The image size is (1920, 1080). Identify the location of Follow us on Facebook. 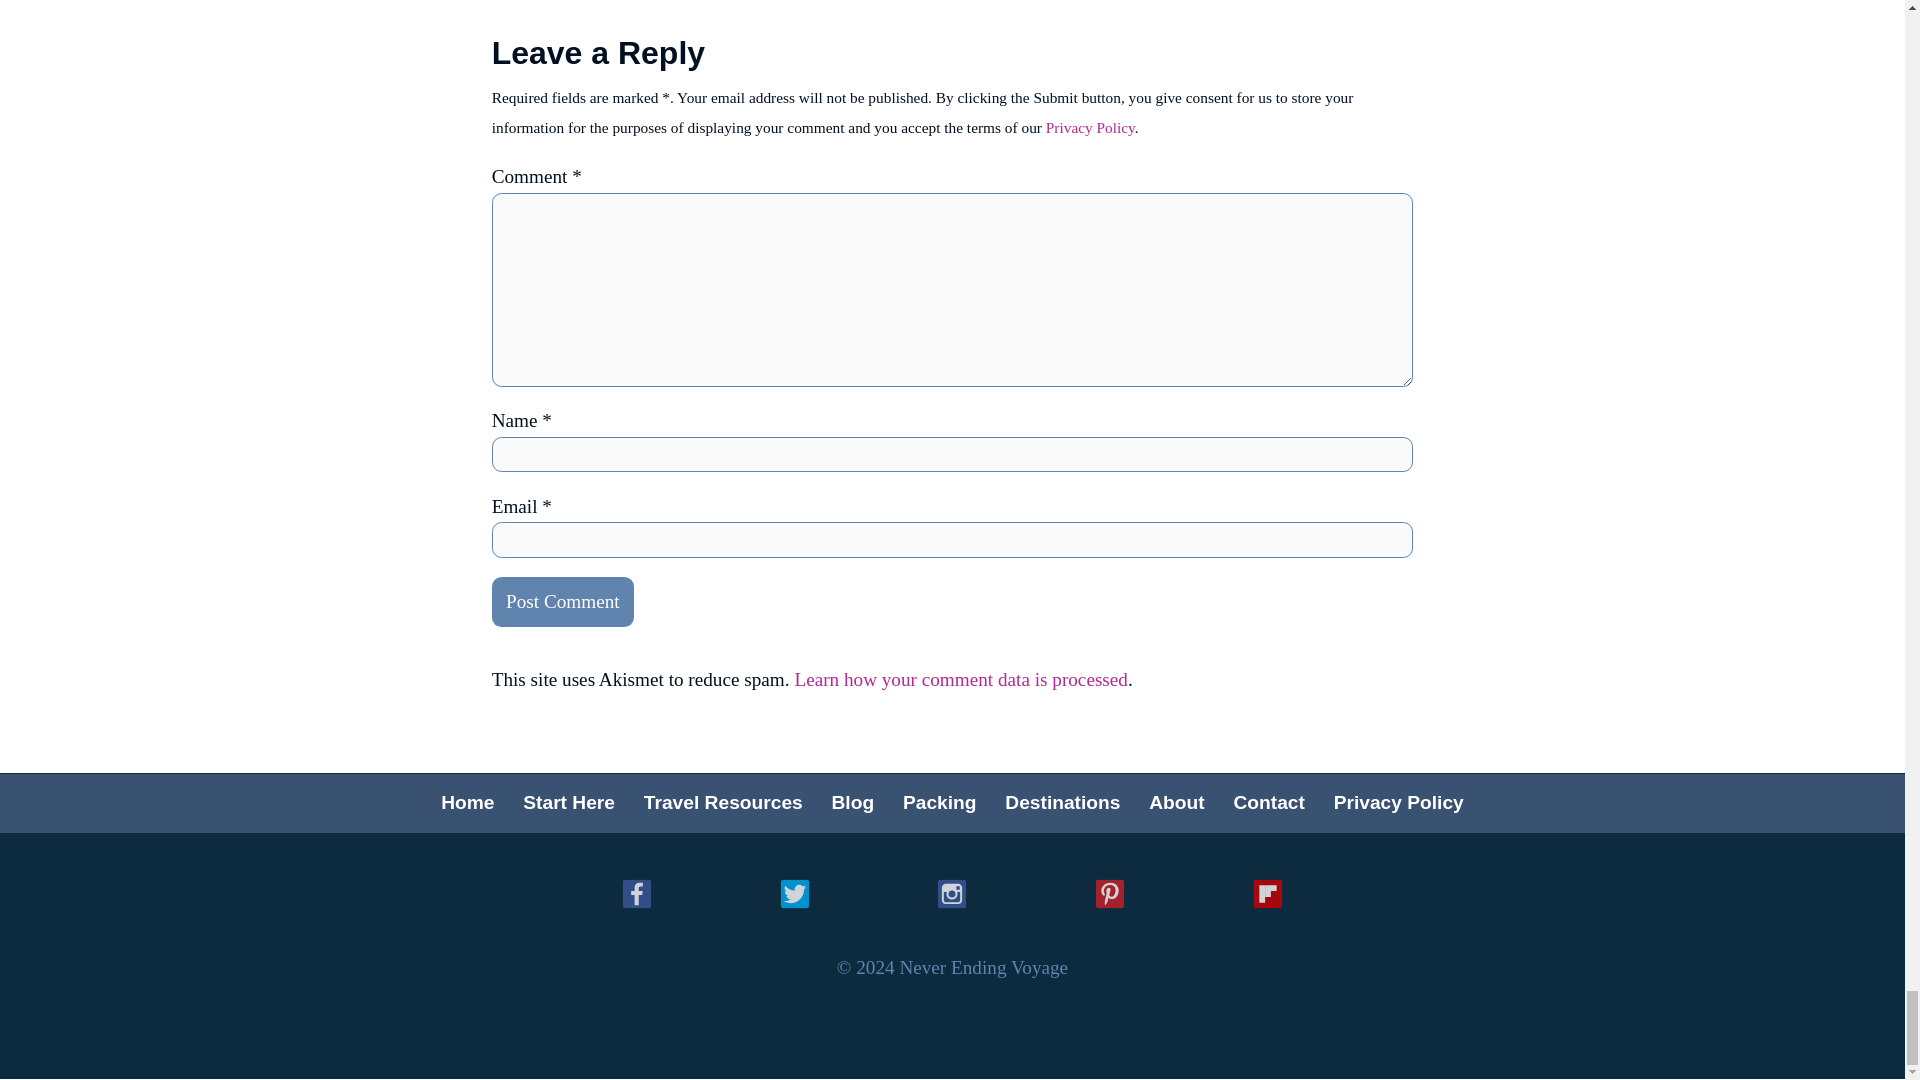
(638, 895).